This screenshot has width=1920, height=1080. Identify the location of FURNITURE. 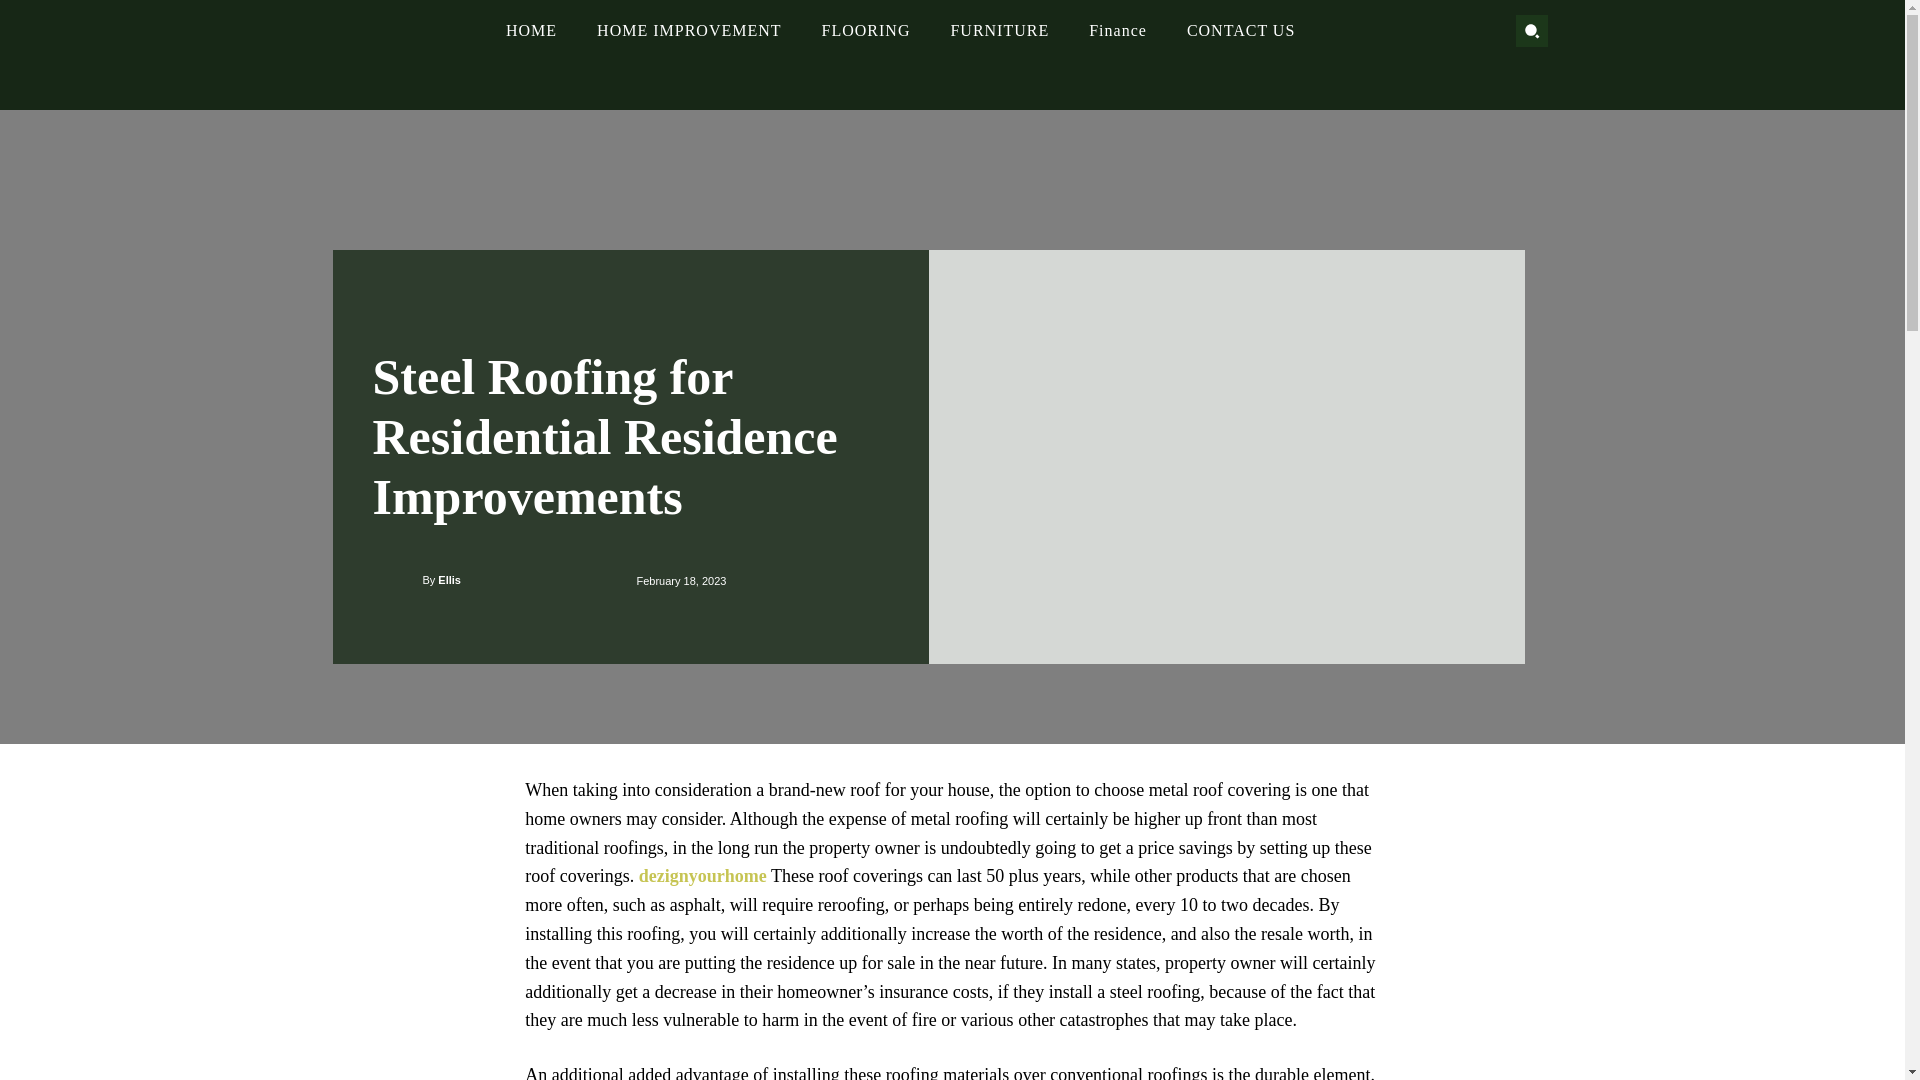
(999, 31).